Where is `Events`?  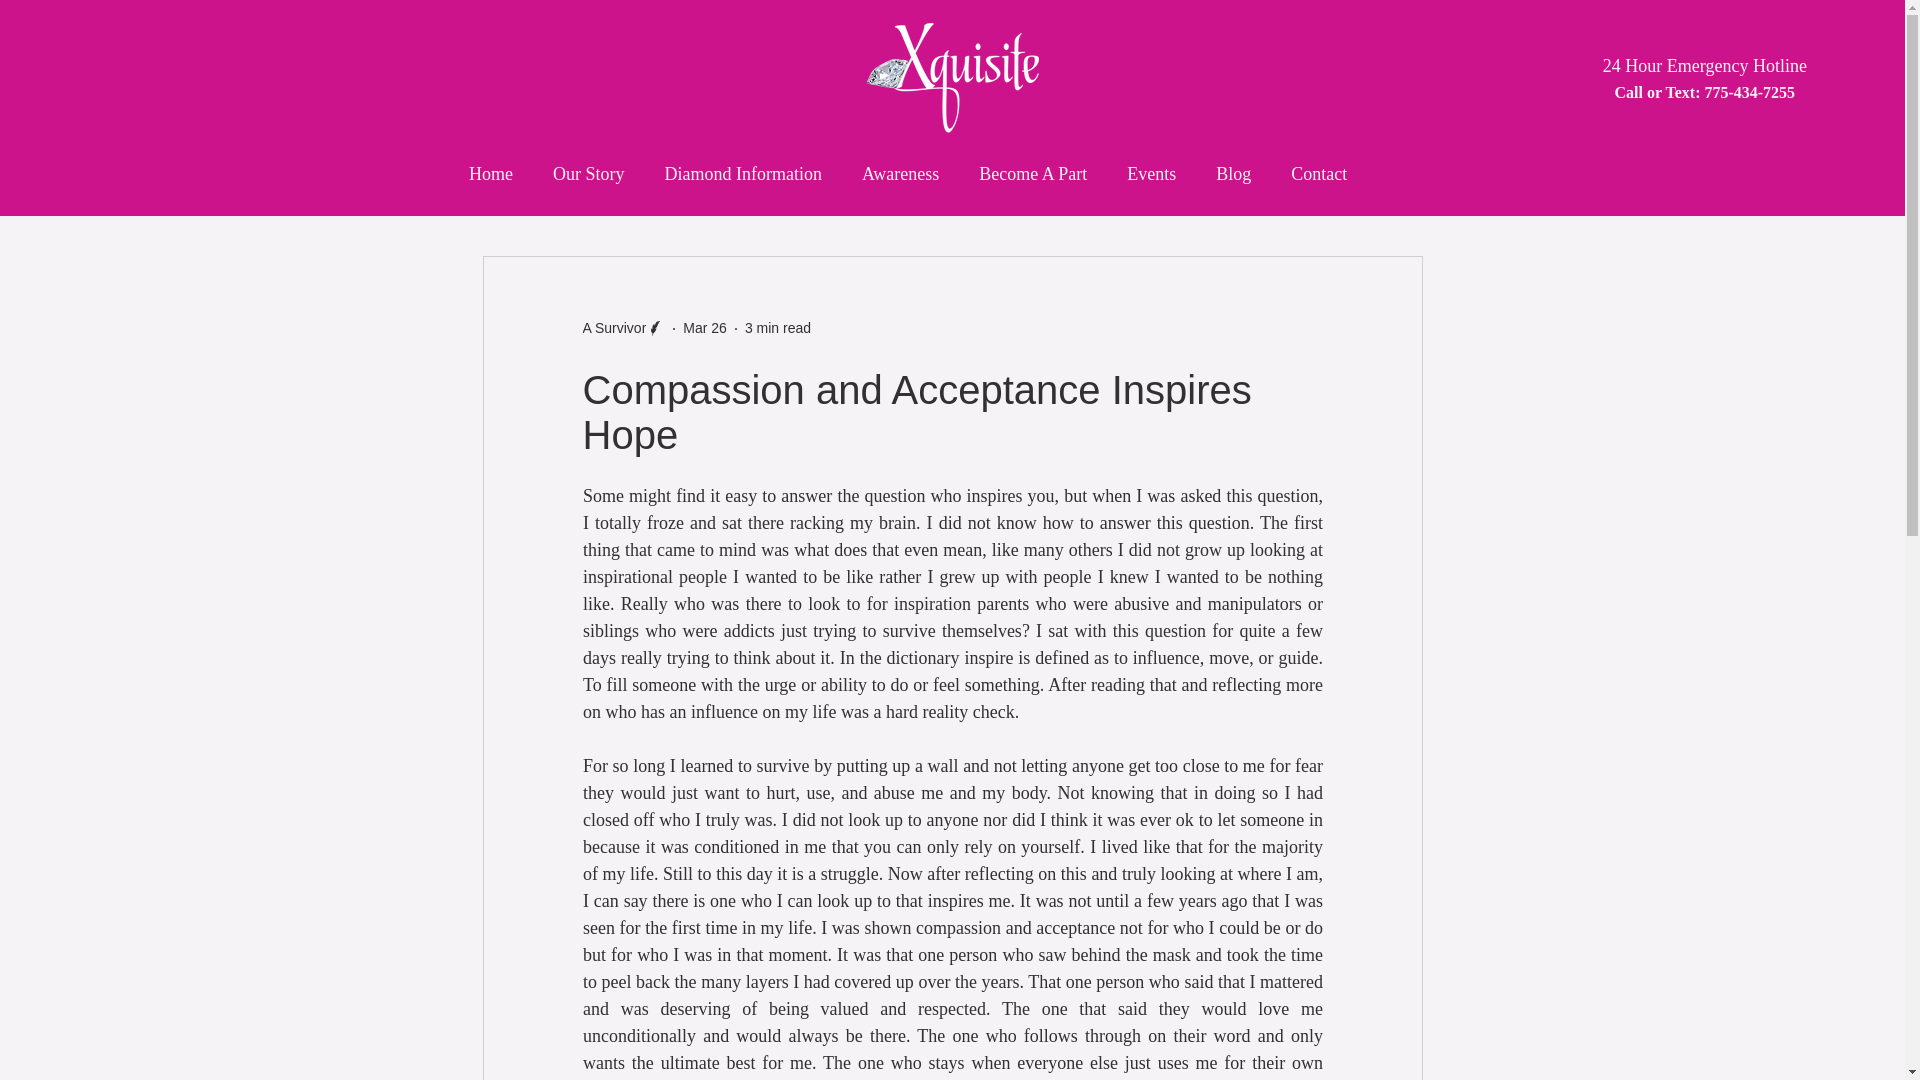
Events is located at coordinates (1151, 174).